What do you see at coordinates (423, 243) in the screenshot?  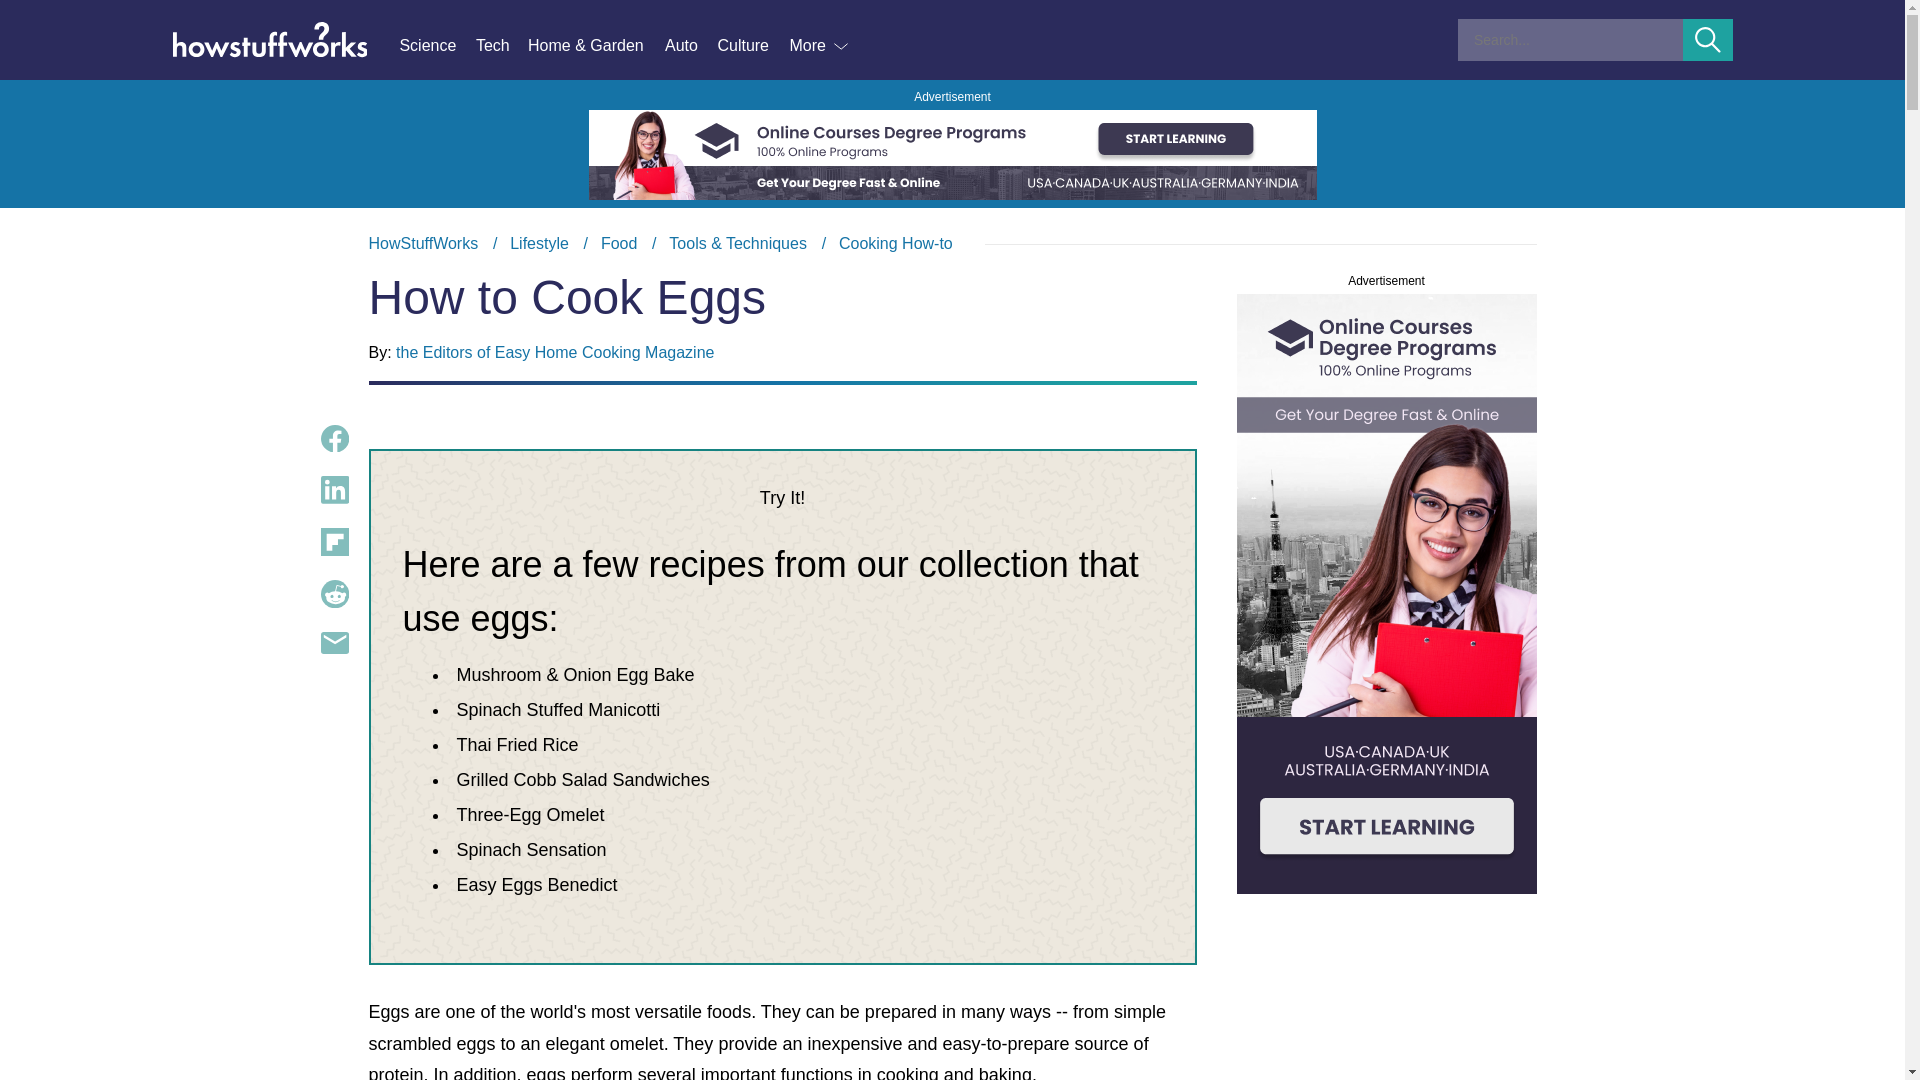 I see `HowStuffWorks` at bounding box center [423, 243].